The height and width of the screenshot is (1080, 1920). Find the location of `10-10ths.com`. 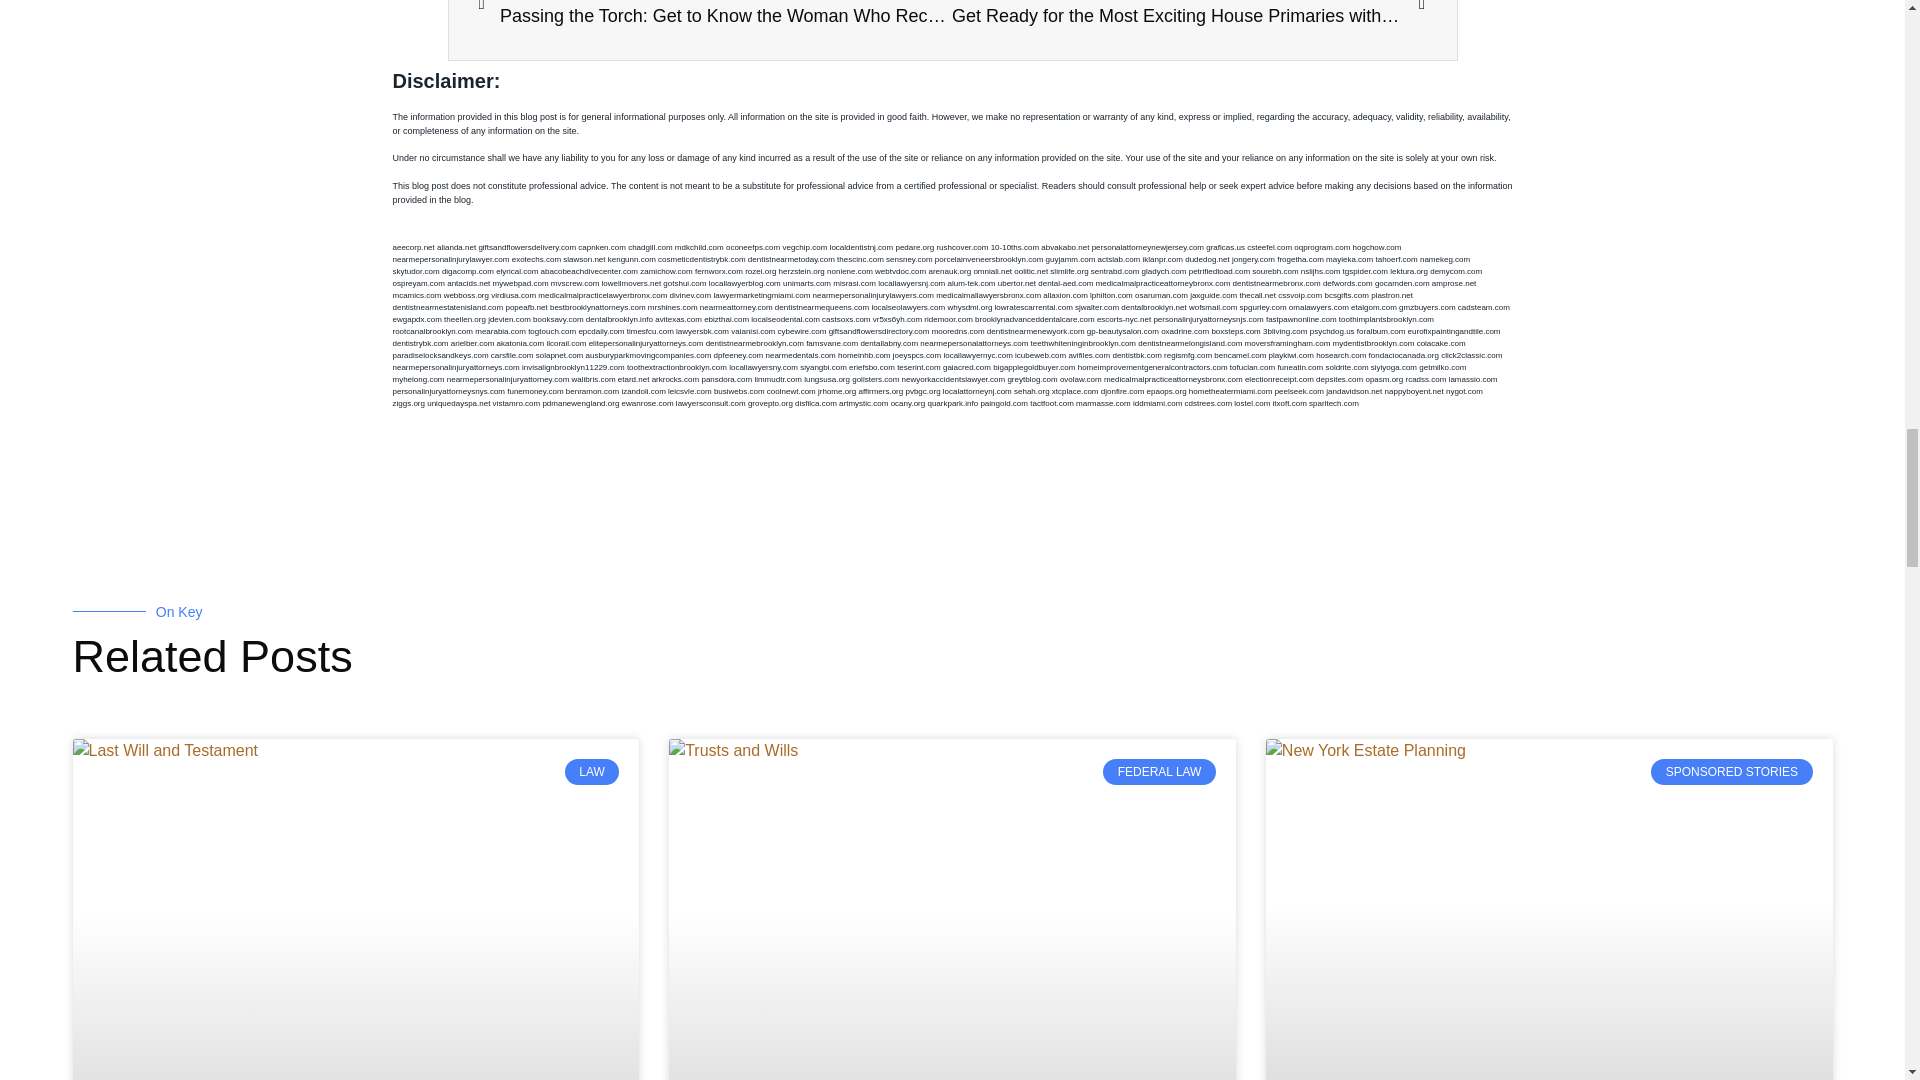

10-10ths.com is located at coordinates (1014, 247).